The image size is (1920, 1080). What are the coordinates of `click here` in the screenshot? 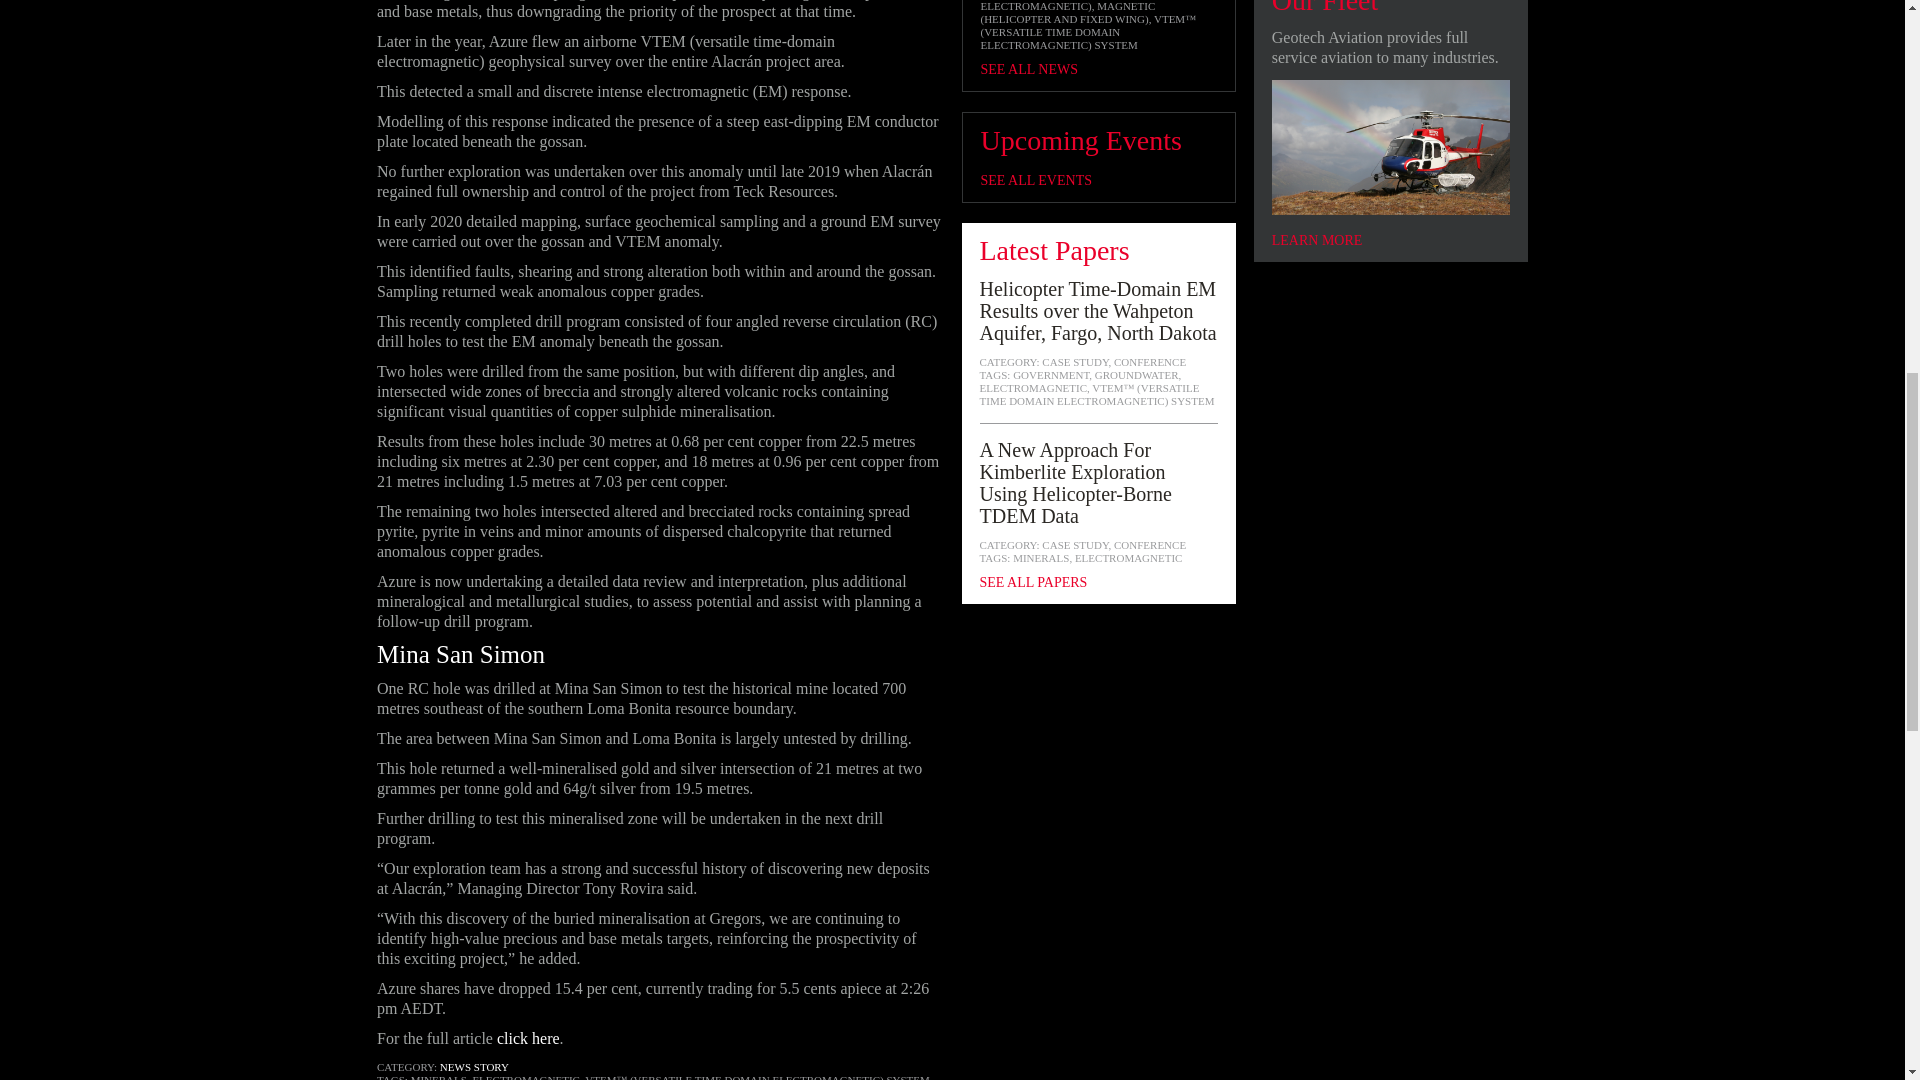 It's located at (528, 1038).